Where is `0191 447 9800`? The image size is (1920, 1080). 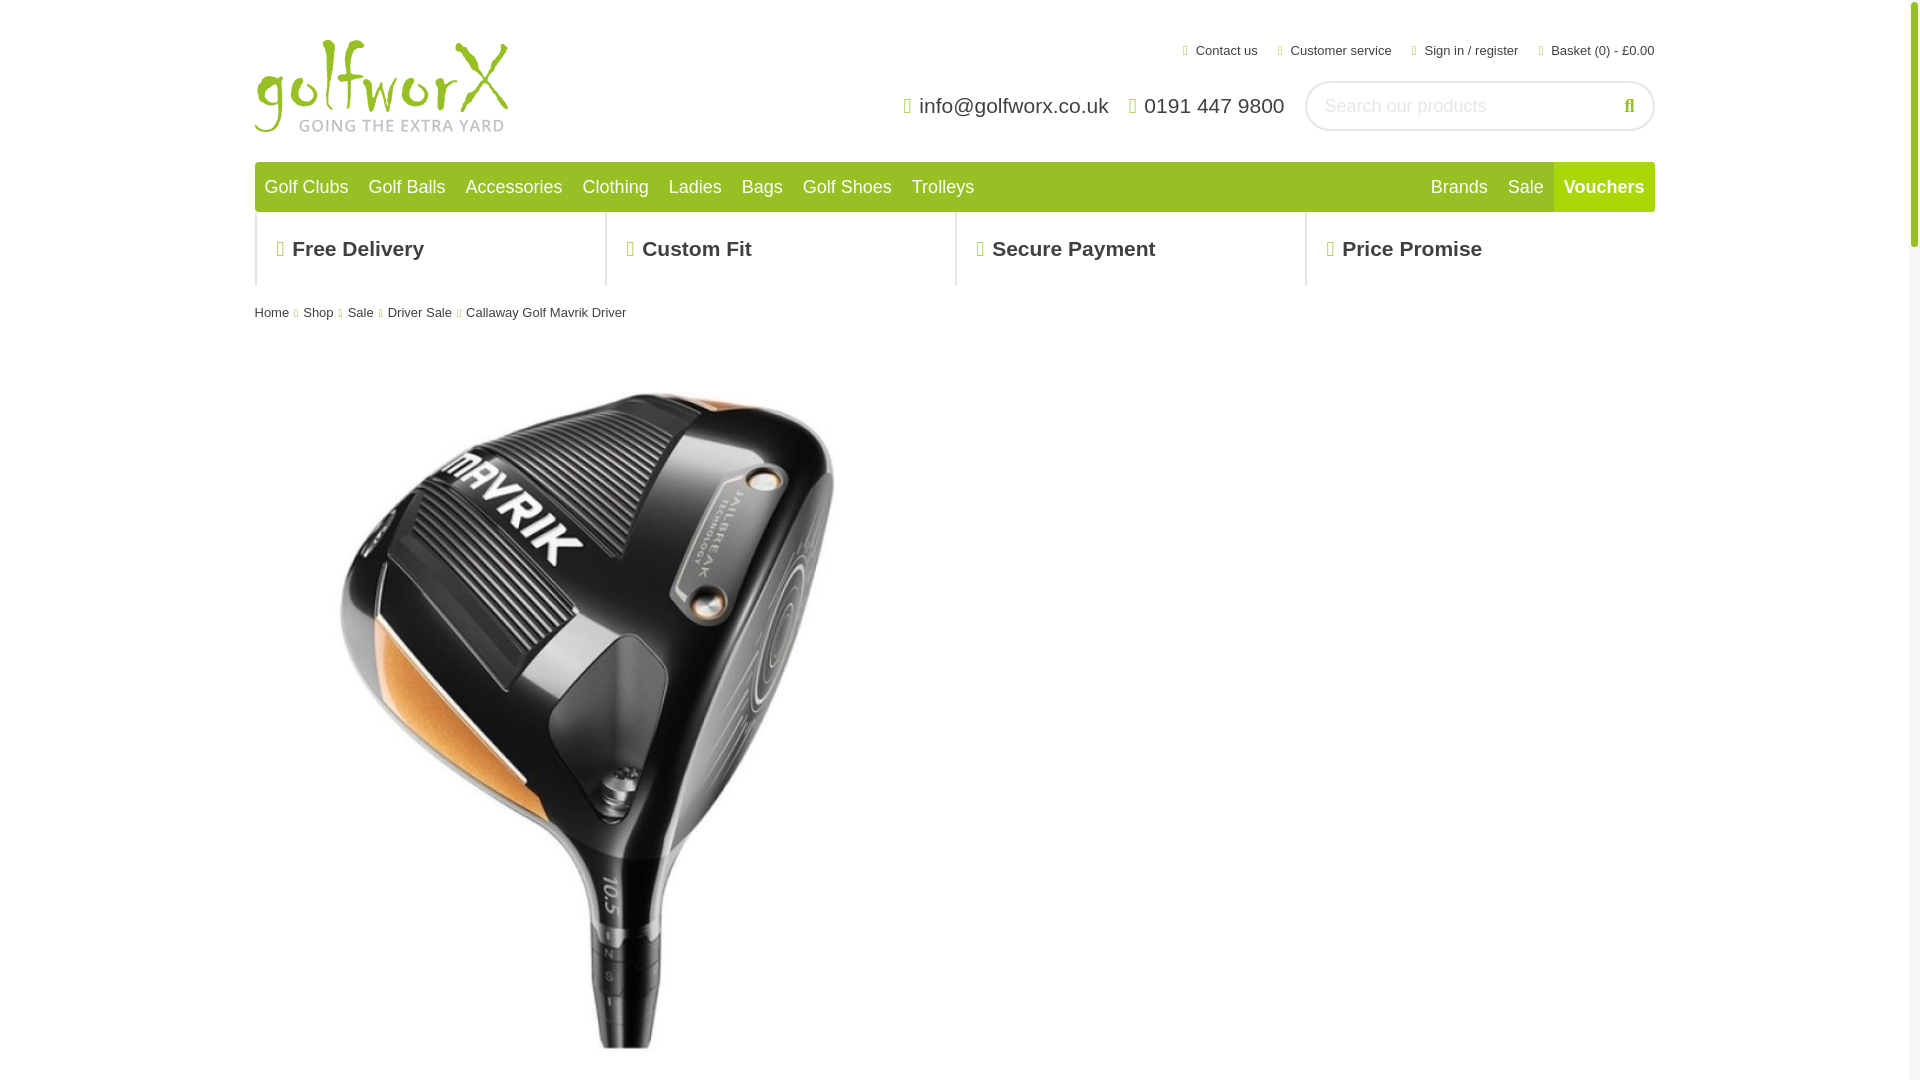
0191 447 9800 is located at coordinates (1212, 106).